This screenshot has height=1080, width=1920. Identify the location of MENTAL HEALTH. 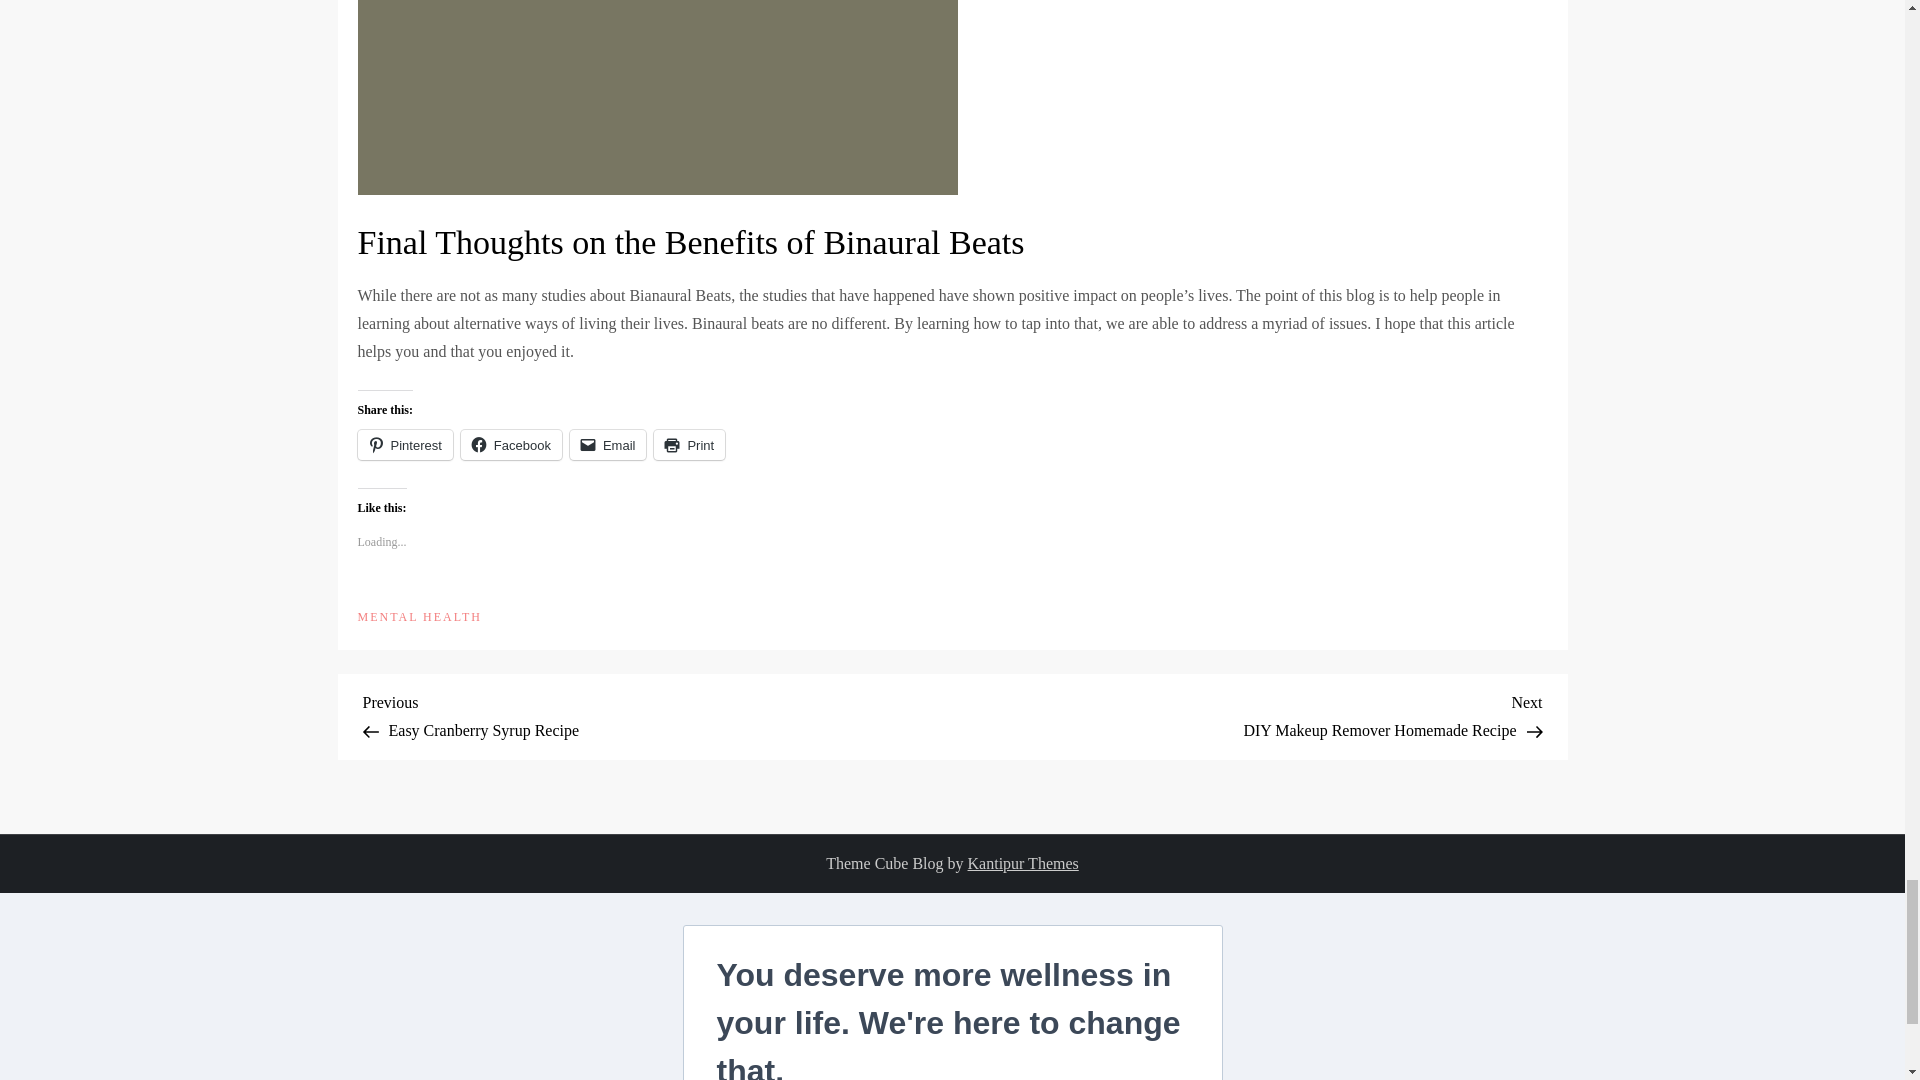
(419, 618).